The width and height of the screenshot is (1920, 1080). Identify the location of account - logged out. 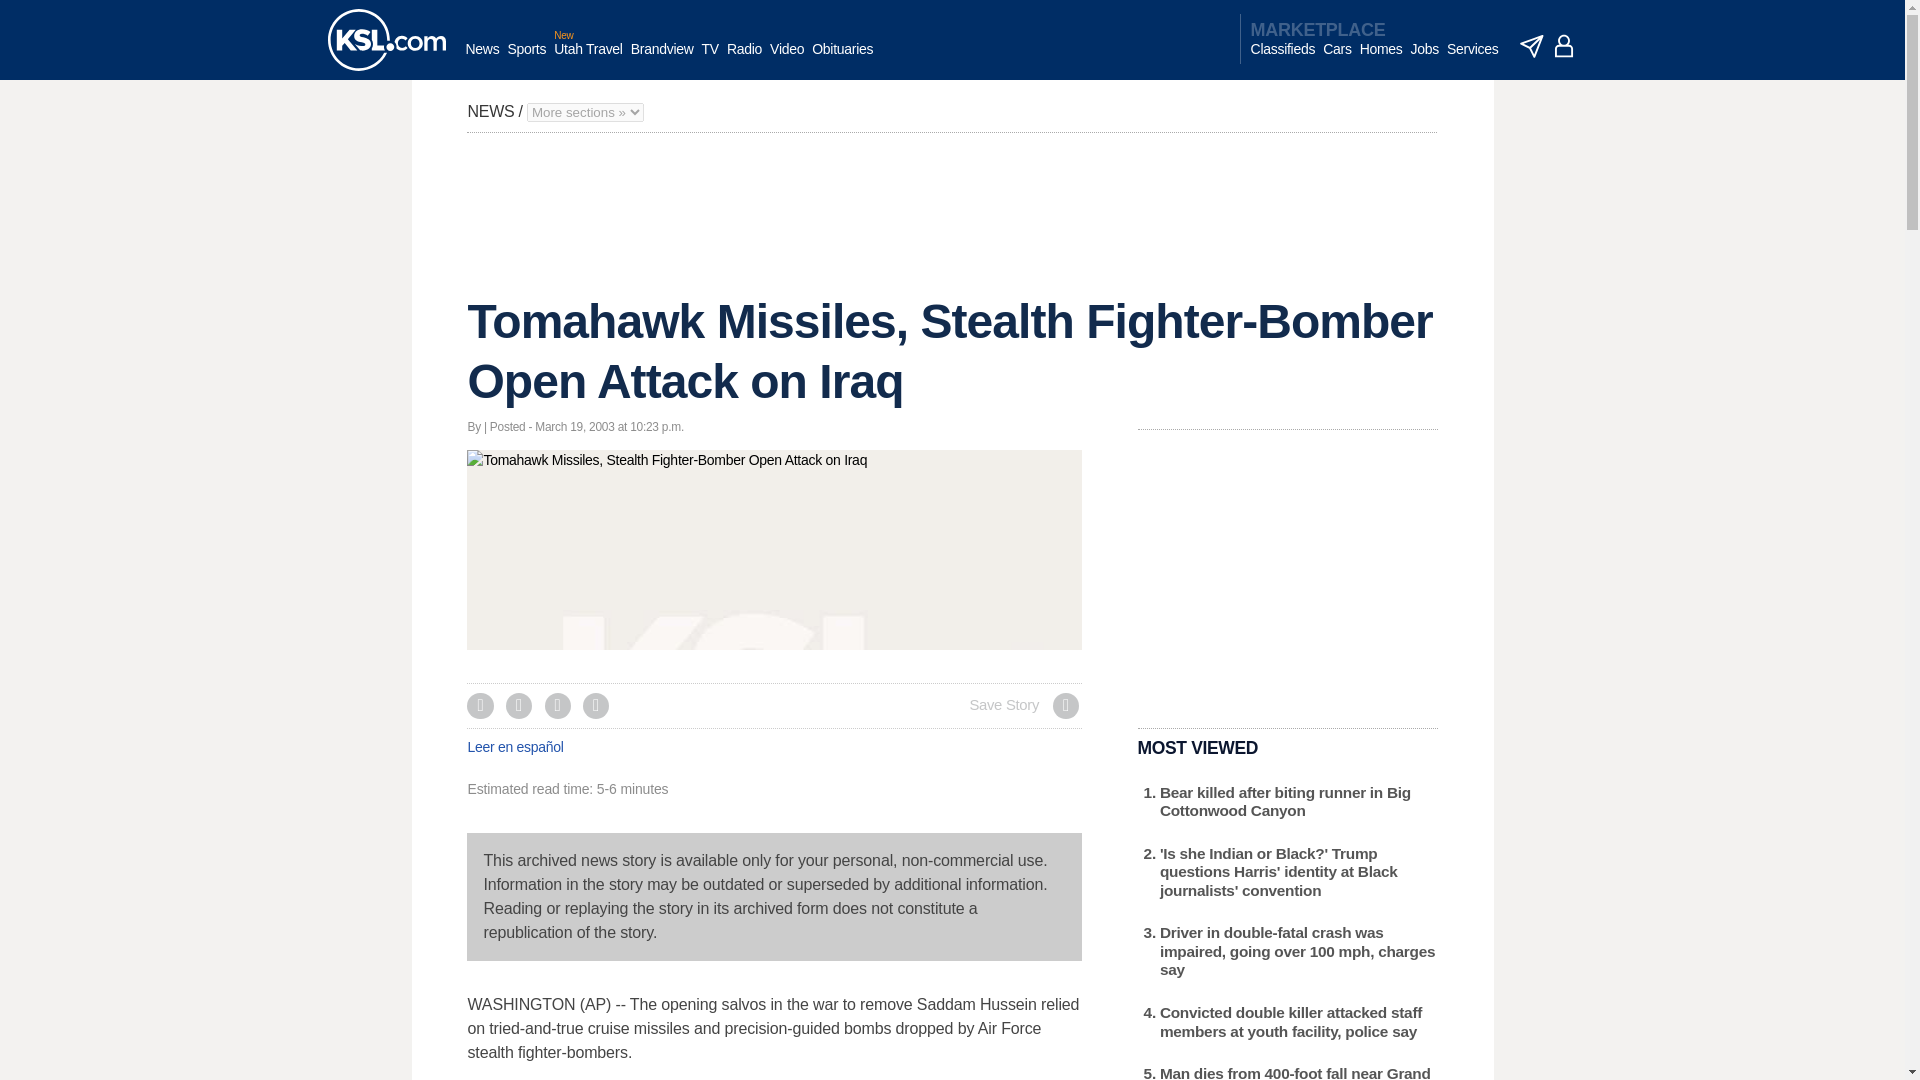
(1564, 46).